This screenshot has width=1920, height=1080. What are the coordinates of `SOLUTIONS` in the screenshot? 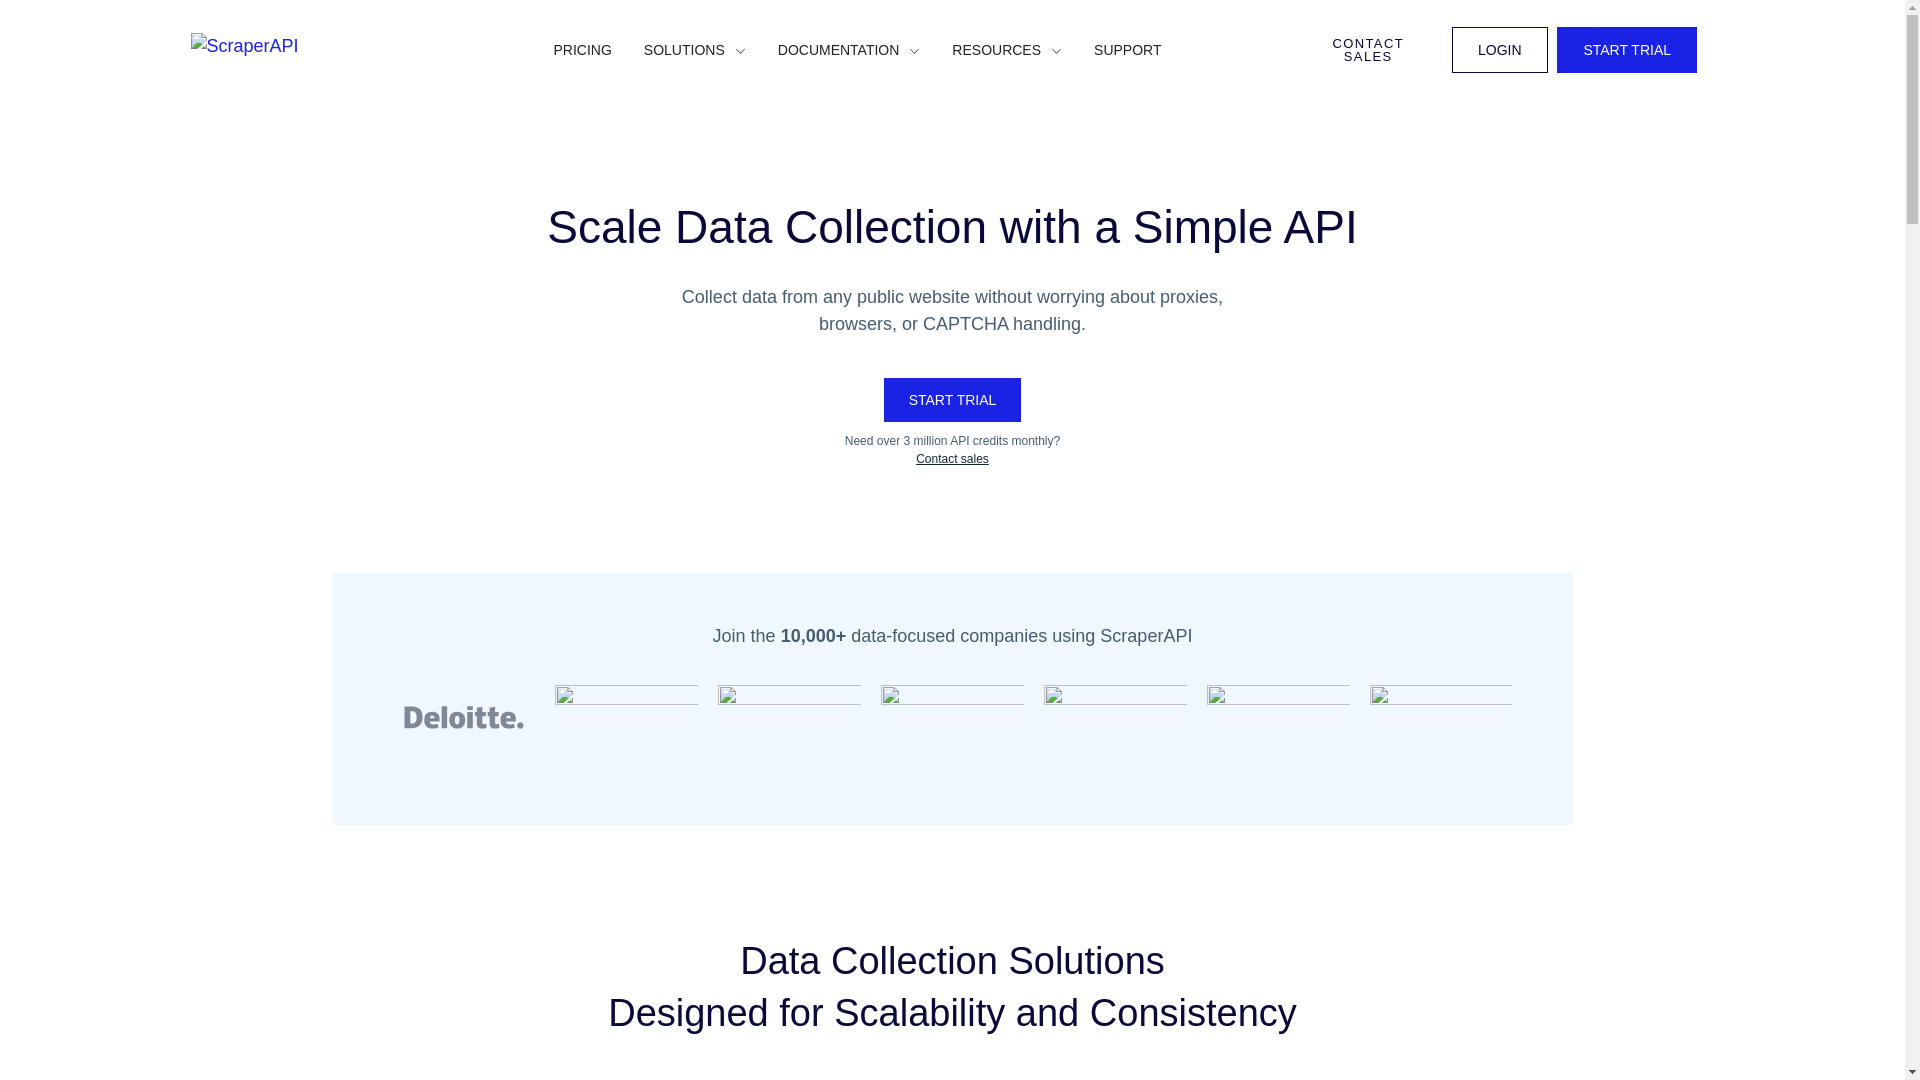 It's located at (684, 50).